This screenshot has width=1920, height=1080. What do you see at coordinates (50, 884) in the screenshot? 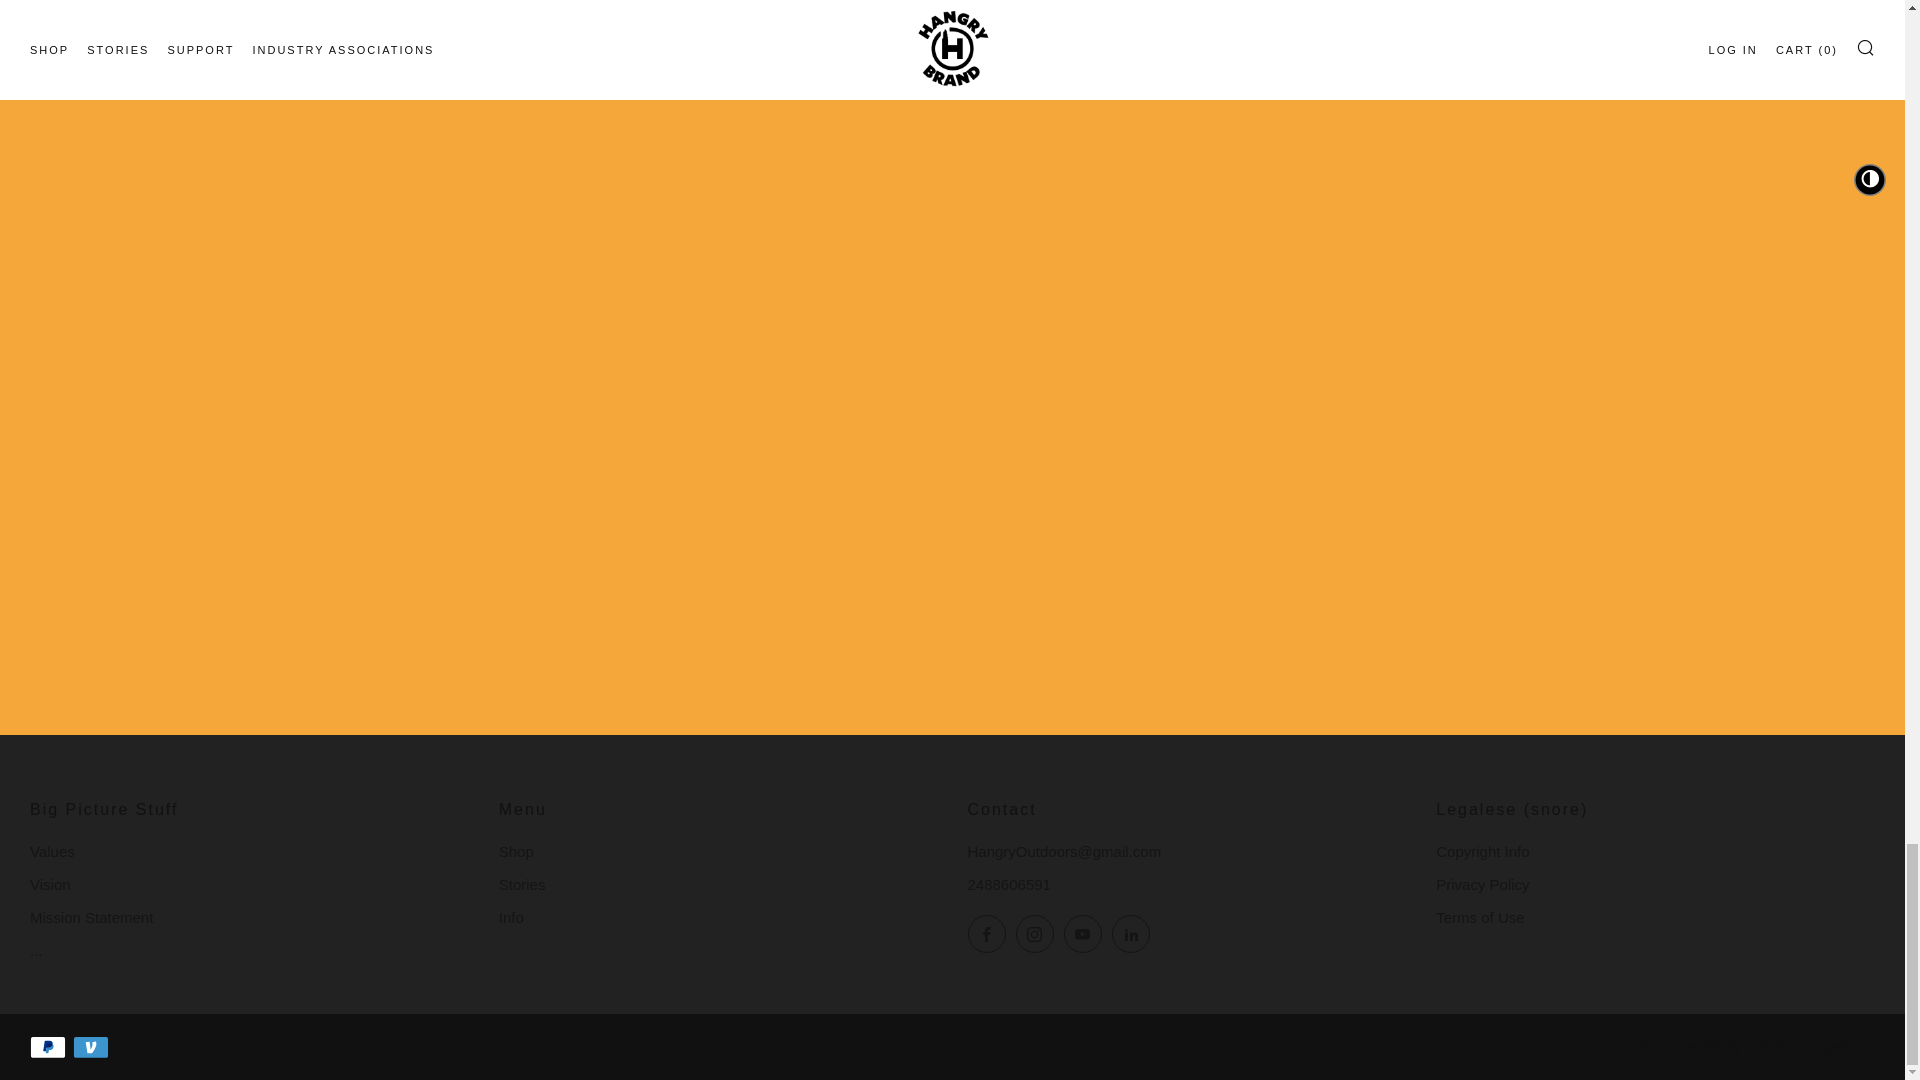
I see `Vision` at bounding box center [50, 884].